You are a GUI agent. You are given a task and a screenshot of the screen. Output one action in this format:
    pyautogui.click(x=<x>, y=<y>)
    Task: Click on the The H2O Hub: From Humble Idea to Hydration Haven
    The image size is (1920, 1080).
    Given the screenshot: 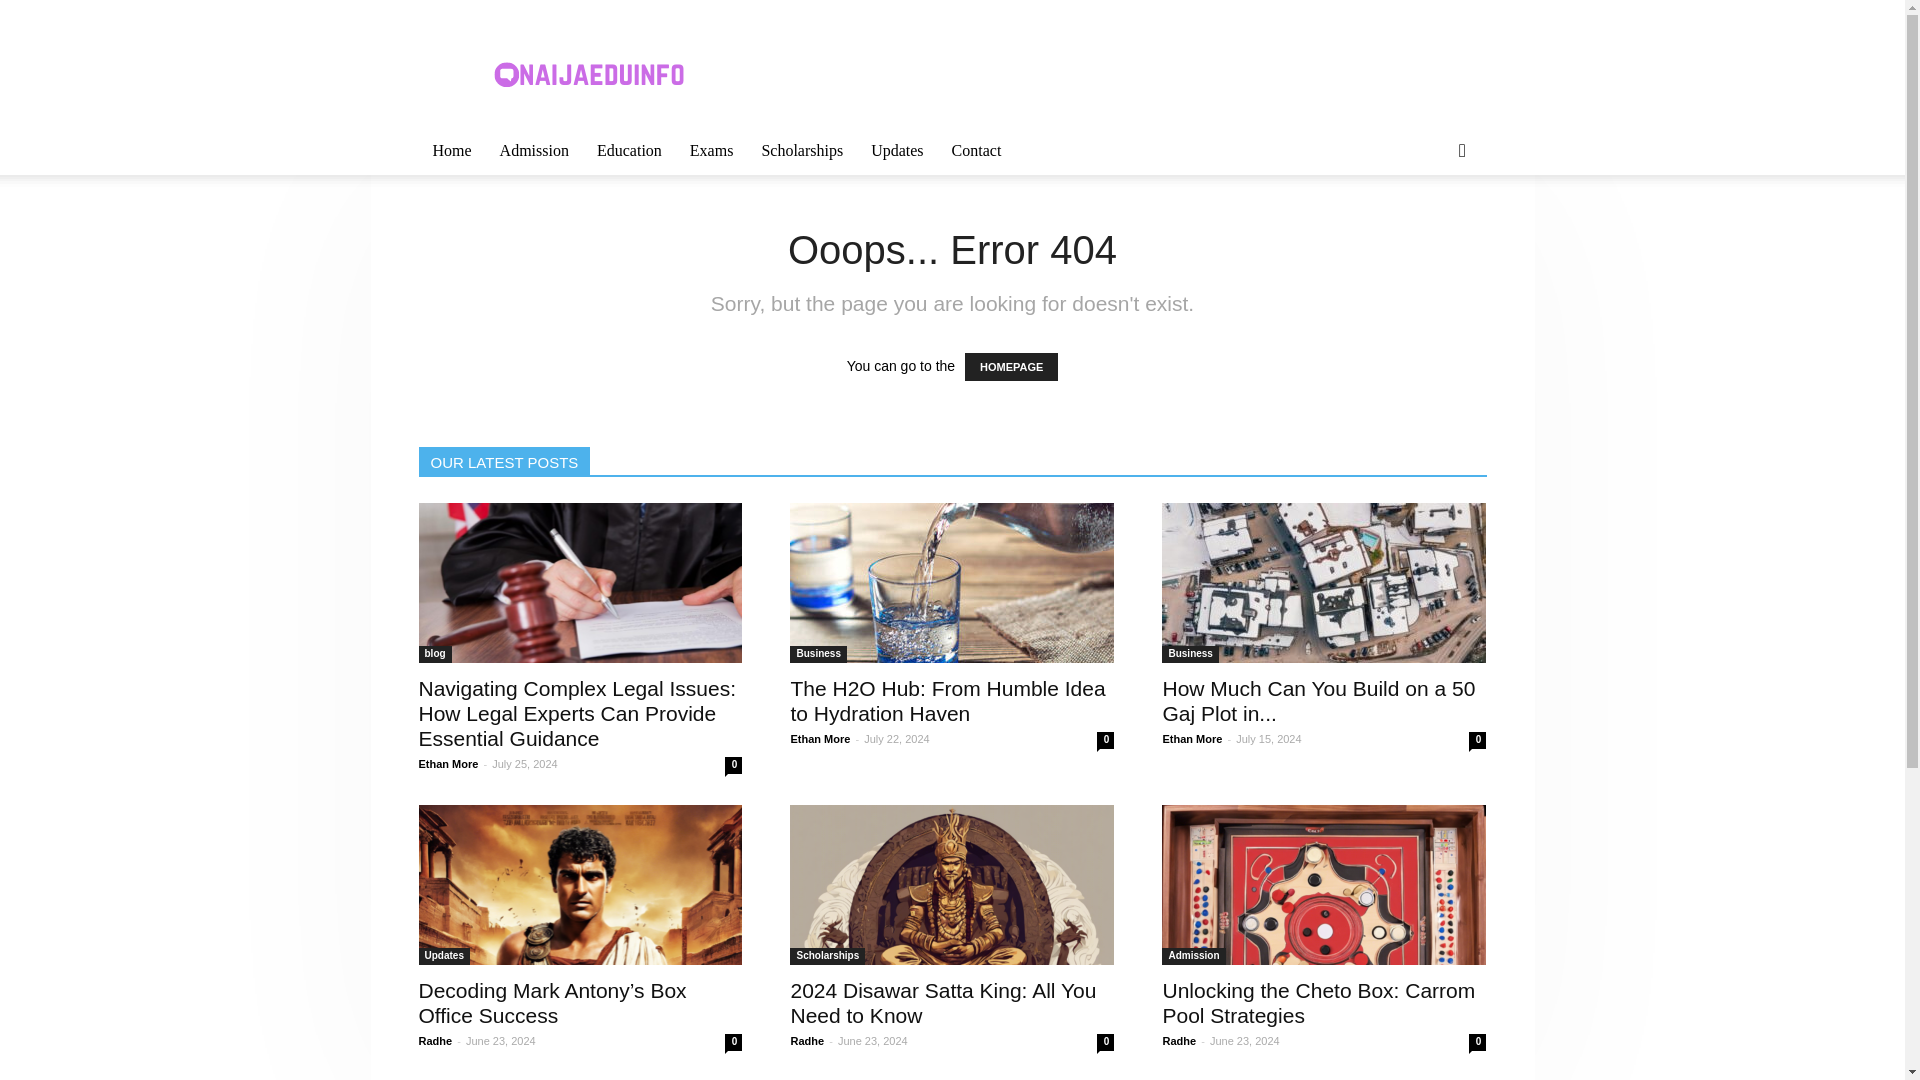 What is the action you would take?
    pyautogui.click(x=951, y=583)
    